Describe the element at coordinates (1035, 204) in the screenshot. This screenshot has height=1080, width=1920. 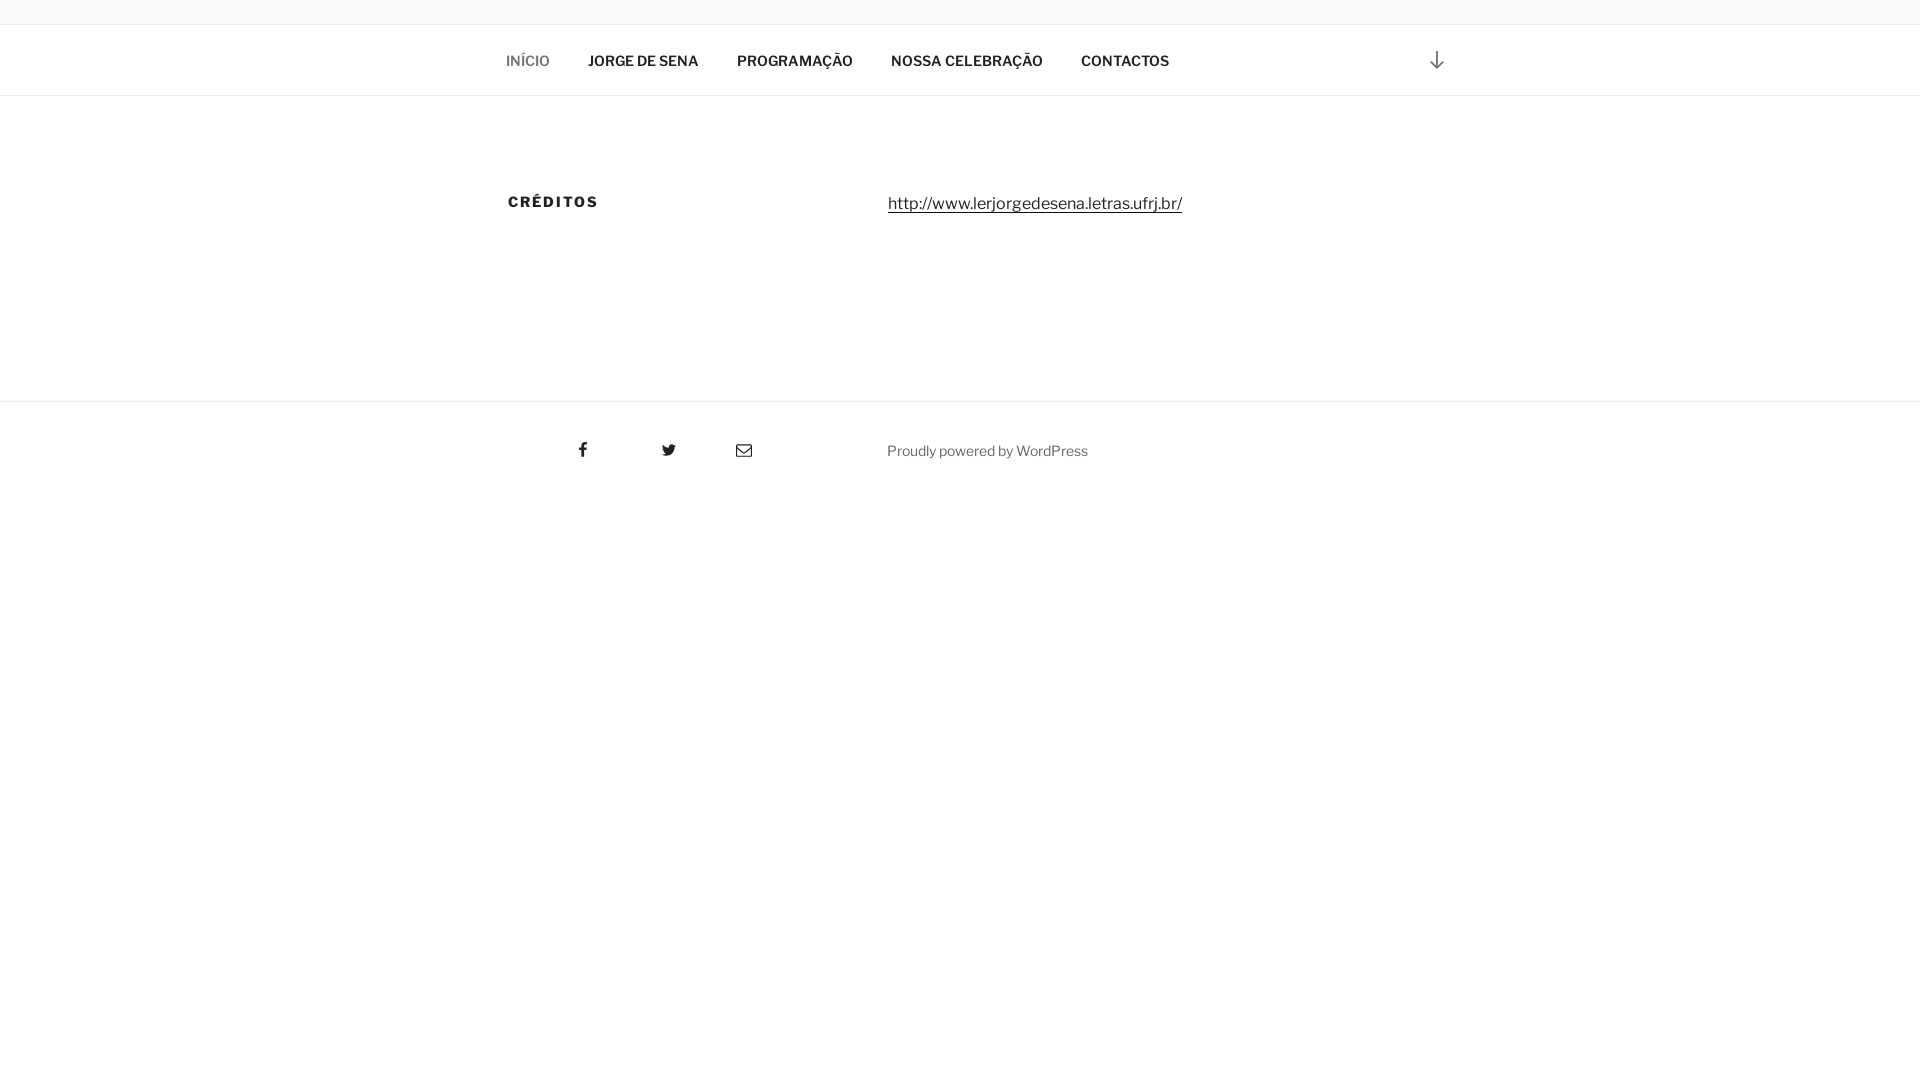
I see `http://www.lerjorgedesena.letras.ufrj.br/` at that location.